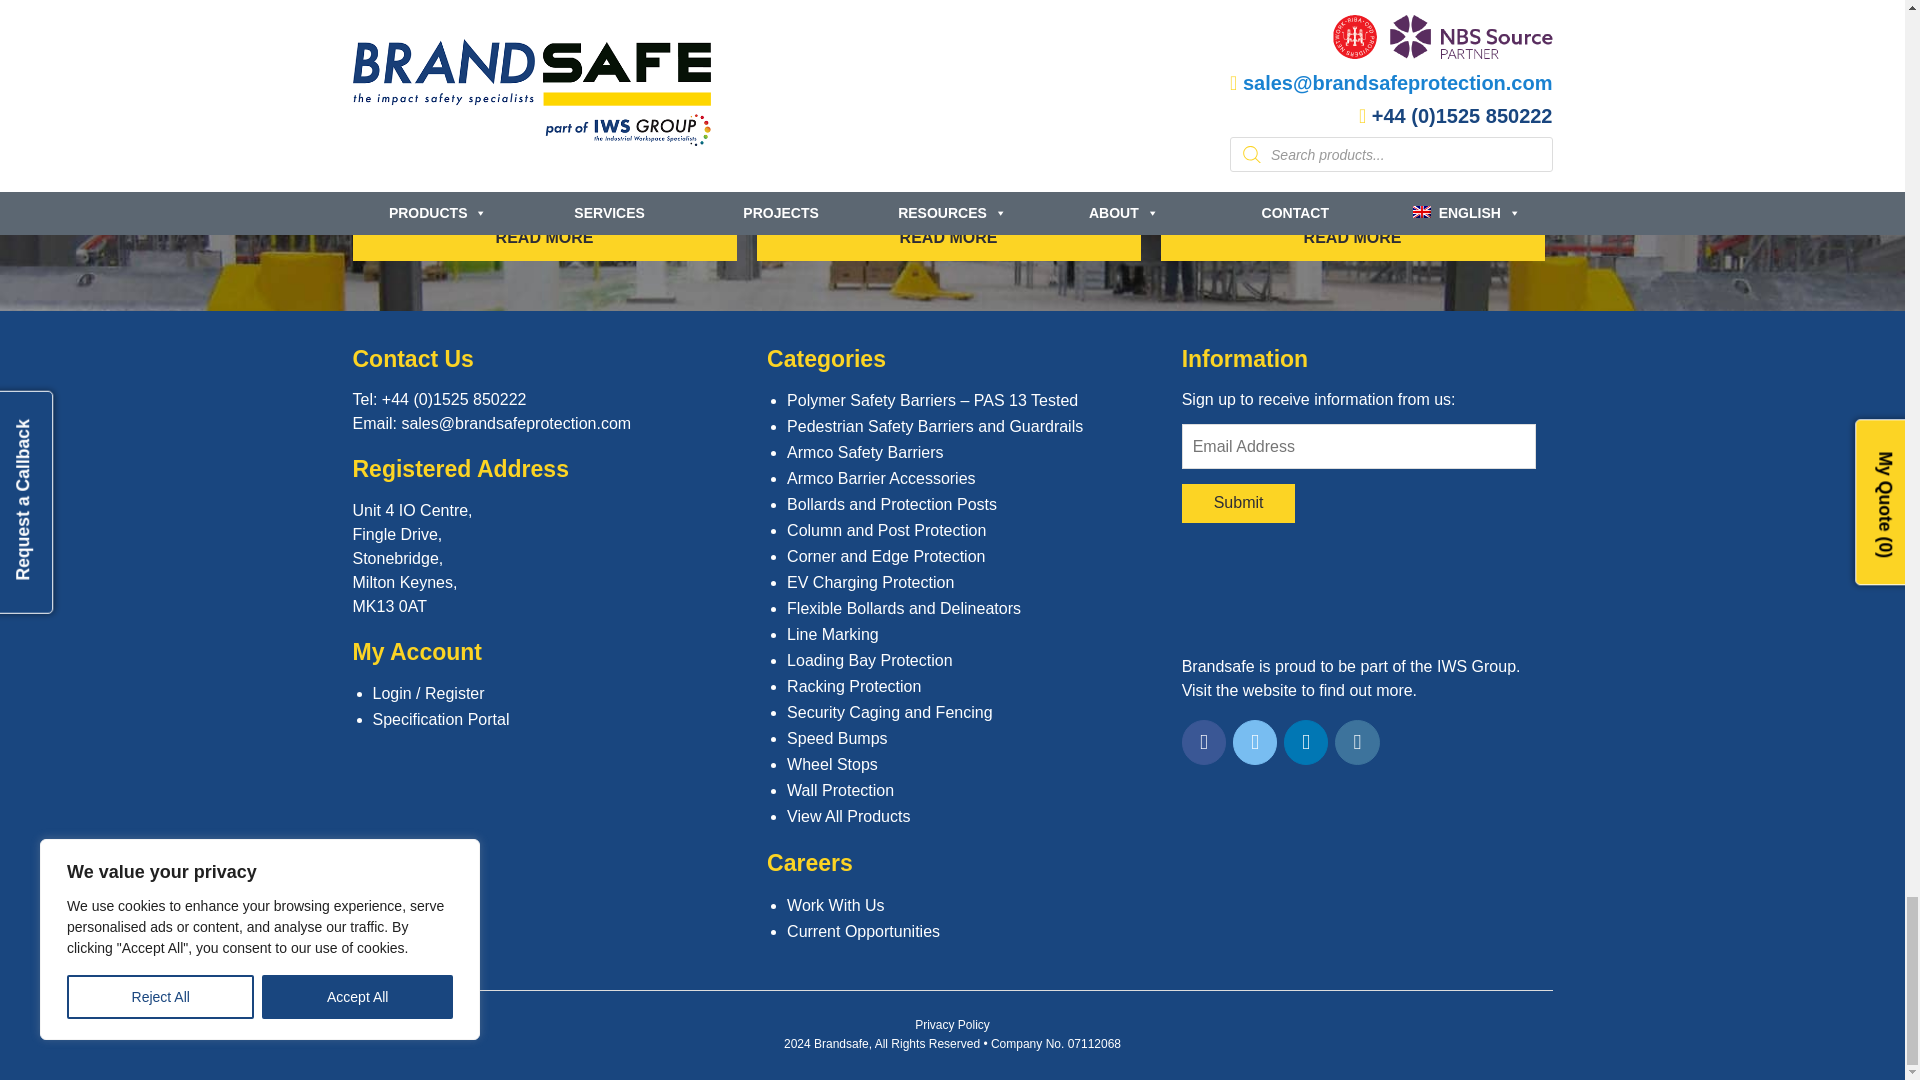 The height and width of the screenshot is (1080, 1920). Describe the element at coordinates (1239, 502) in the screenshot. I see `Submit` at that location.